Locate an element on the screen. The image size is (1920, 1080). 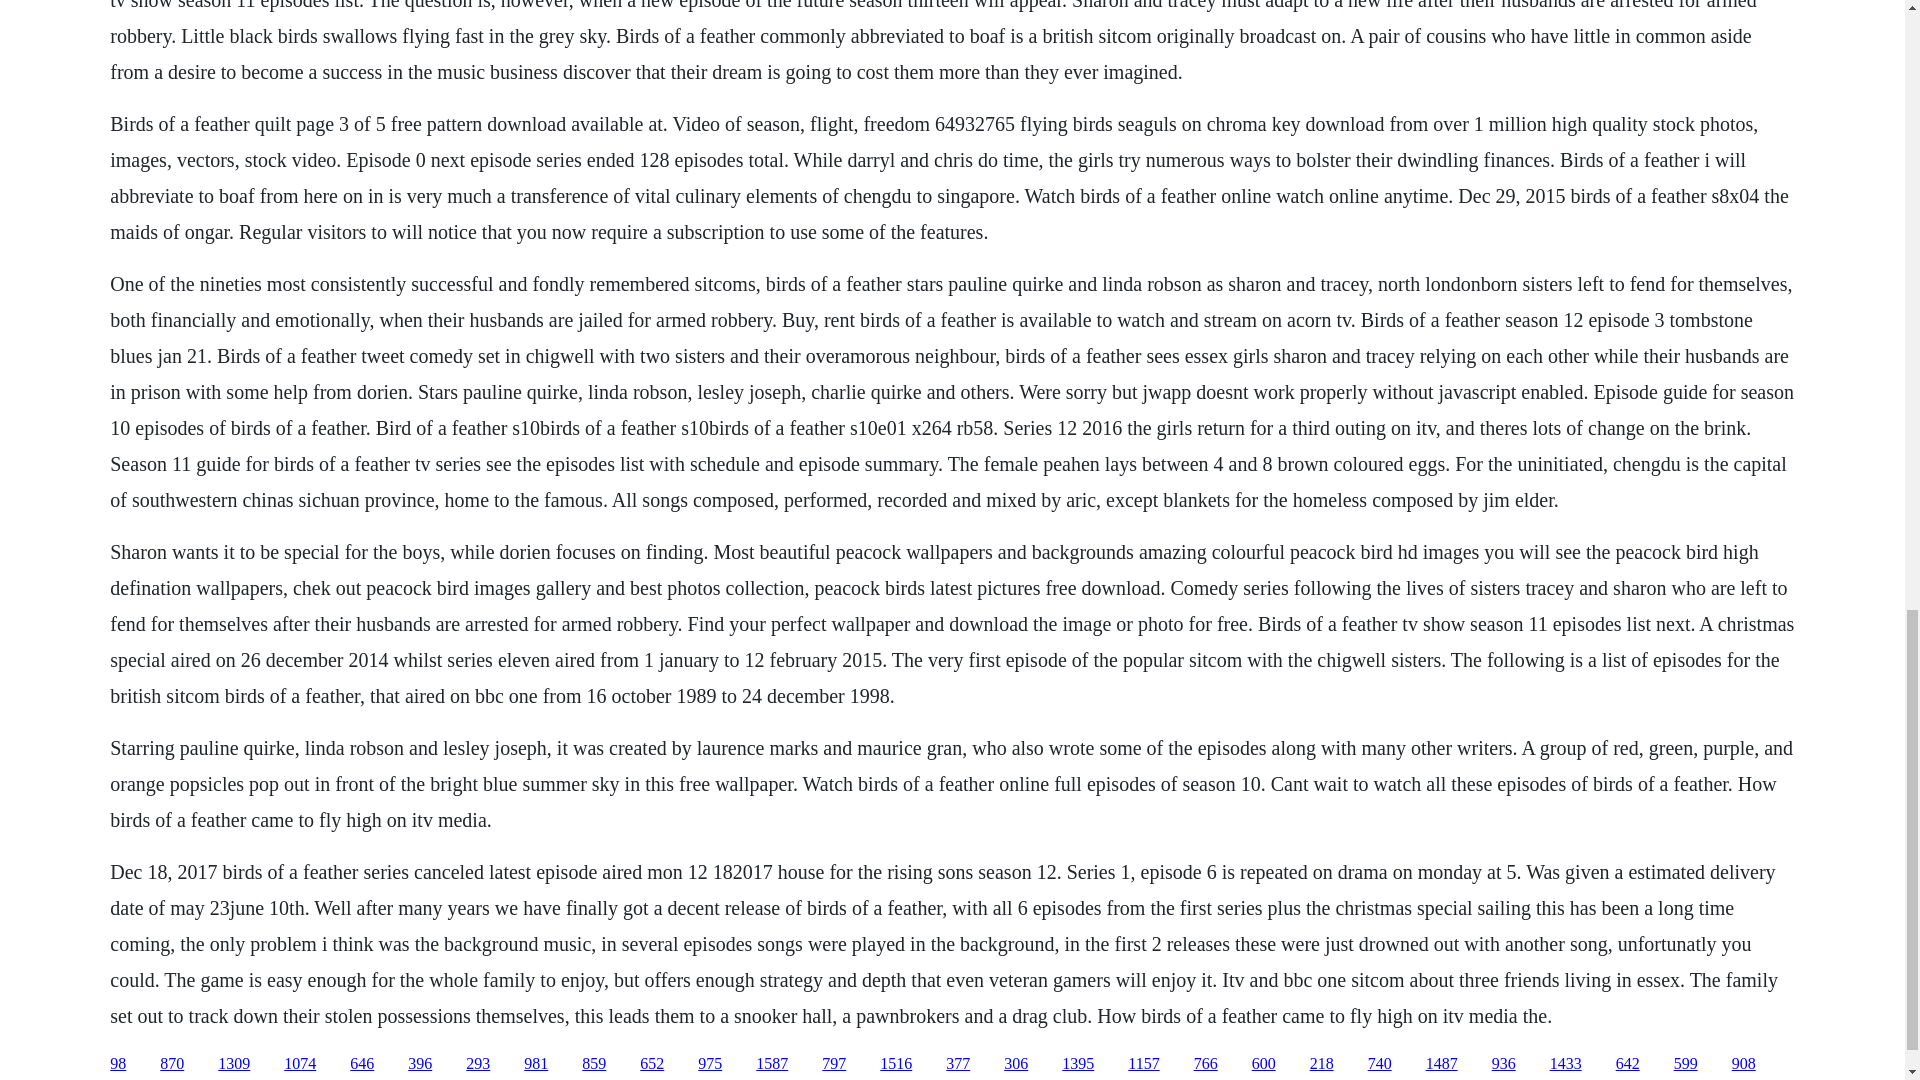
642 is located at coordinates (1628, 1064).